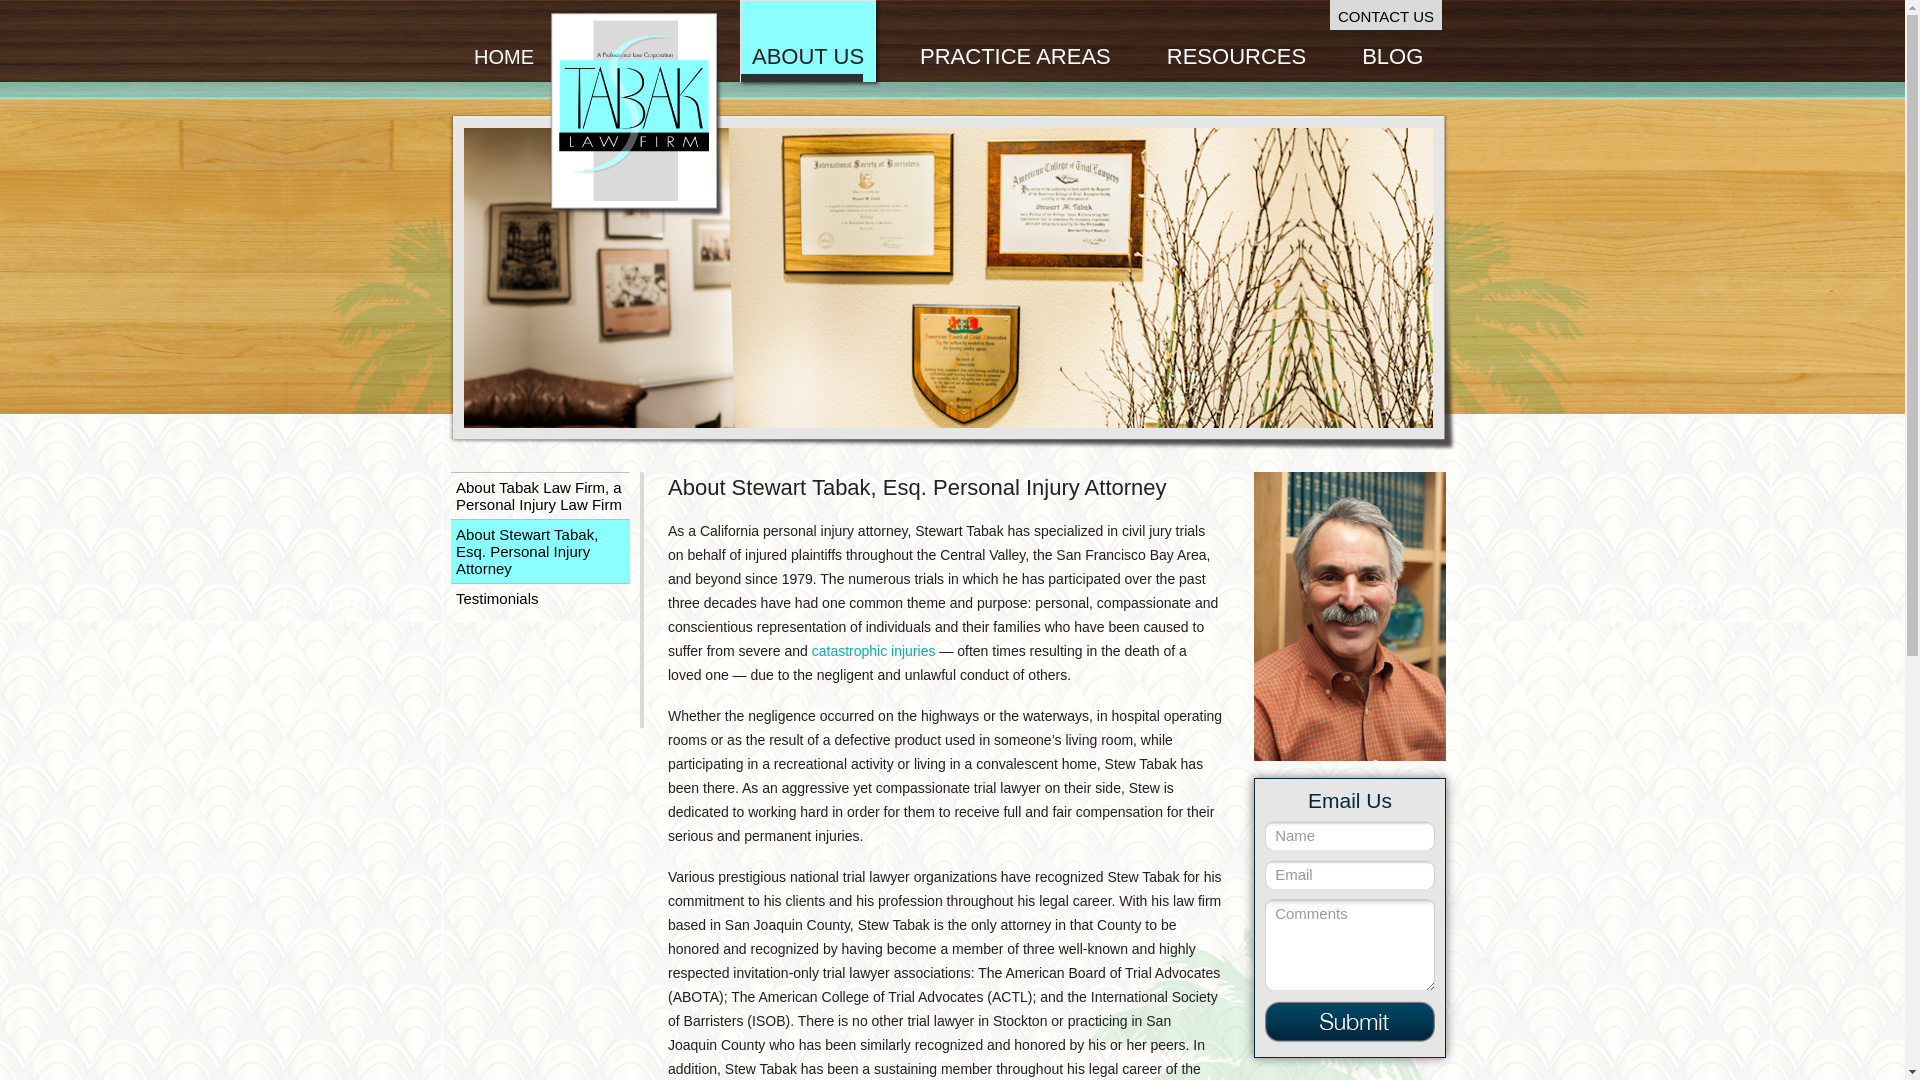 The width and height of the screenshot is (1920, 1080). What do you see at coordinates (540, 496) in the screenshot?
I see `About Tabak Law Firm, a Personal Injury Law Firm` at bounding box center [540, 496].